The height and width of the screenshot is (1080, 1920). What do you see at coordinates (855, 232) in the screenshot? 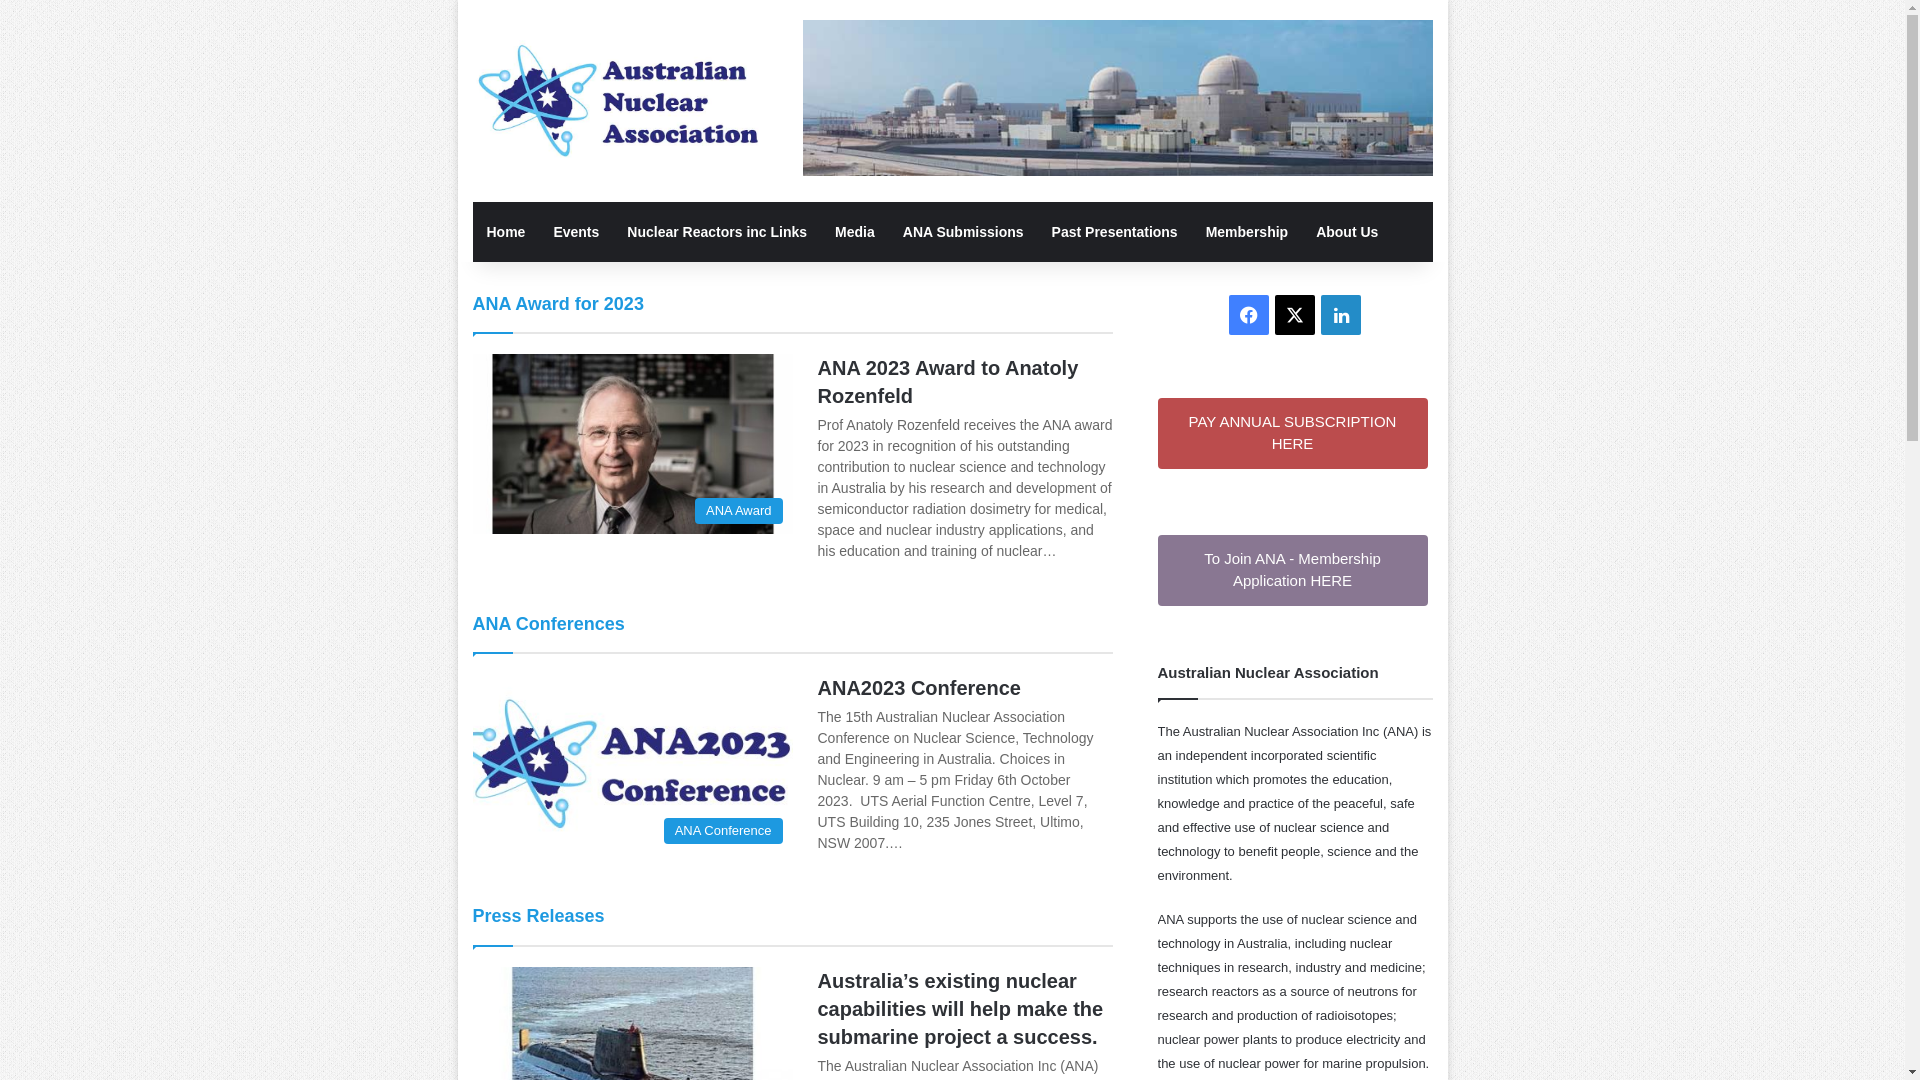
I see `Media` at bounding box center [855, 232].